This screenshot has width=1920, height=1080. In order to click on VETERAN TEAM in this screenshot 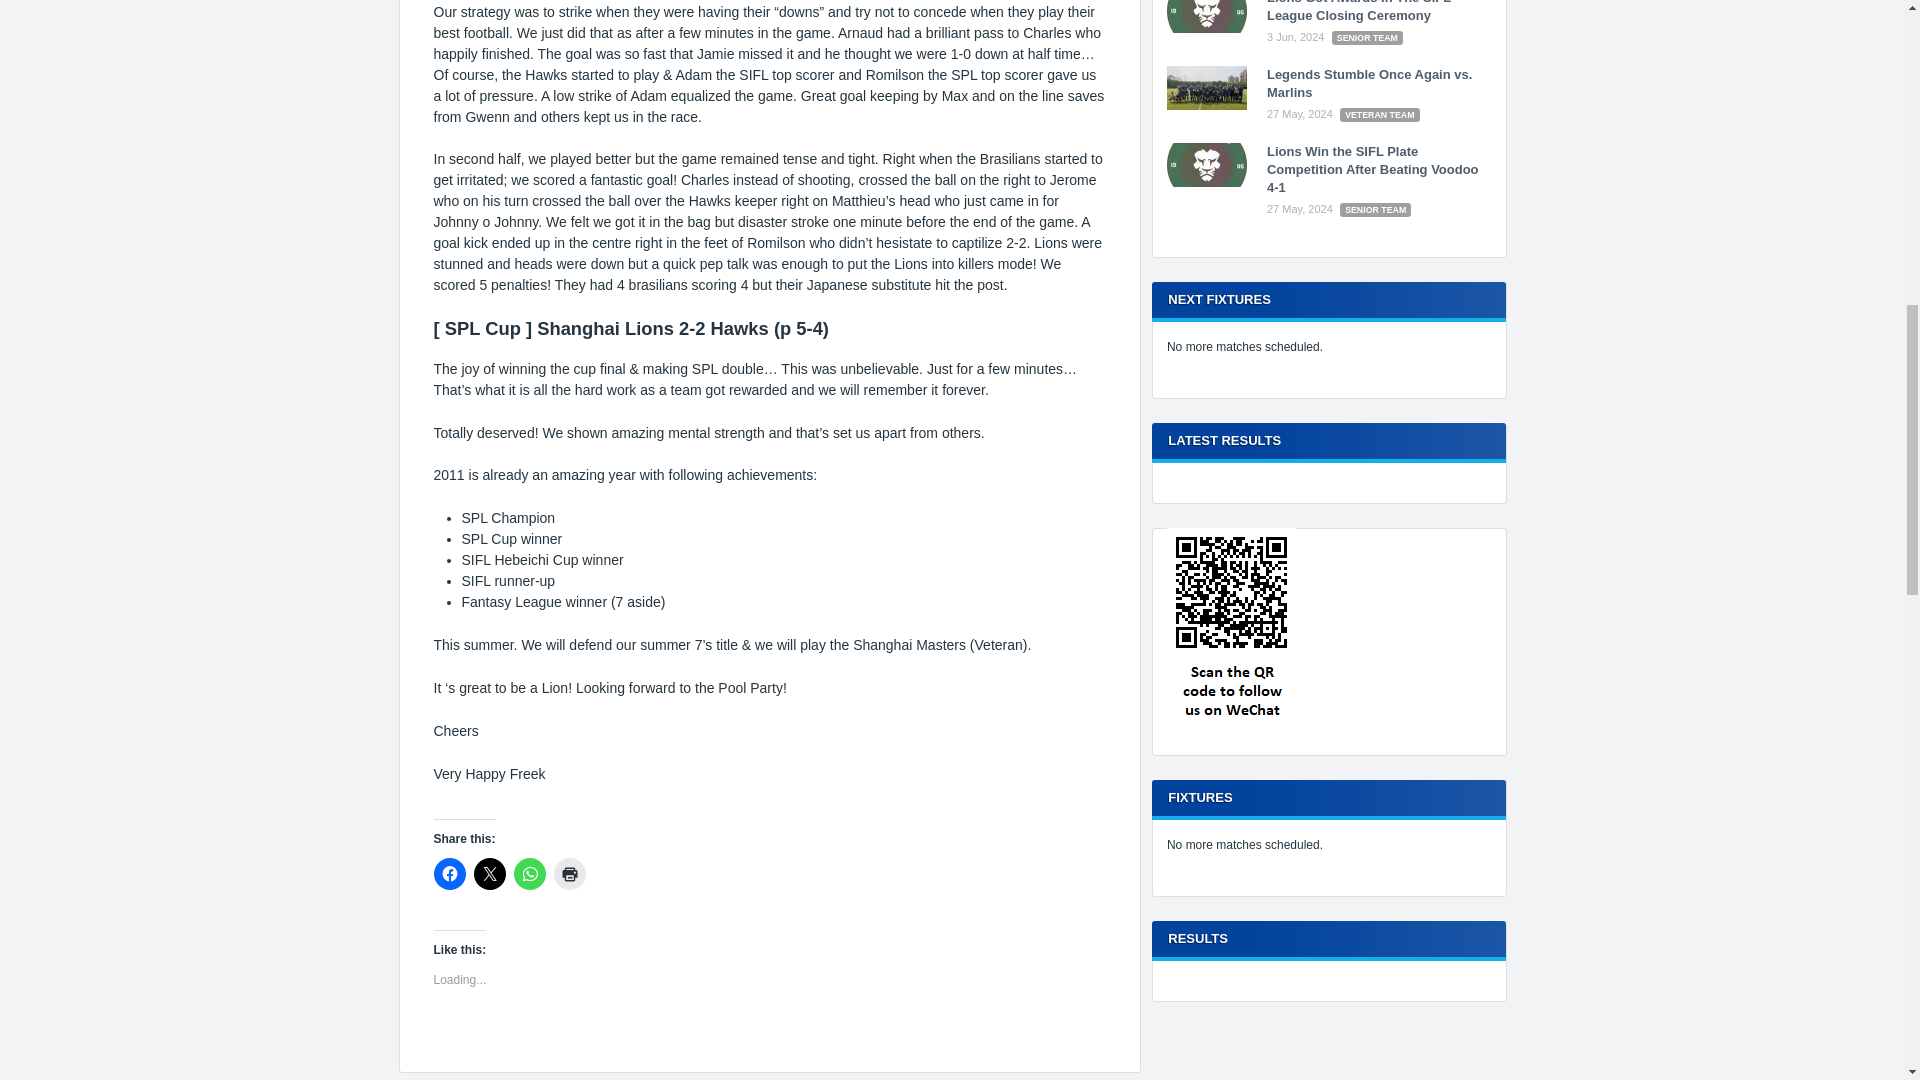, I will do `click(1380, 115)`.